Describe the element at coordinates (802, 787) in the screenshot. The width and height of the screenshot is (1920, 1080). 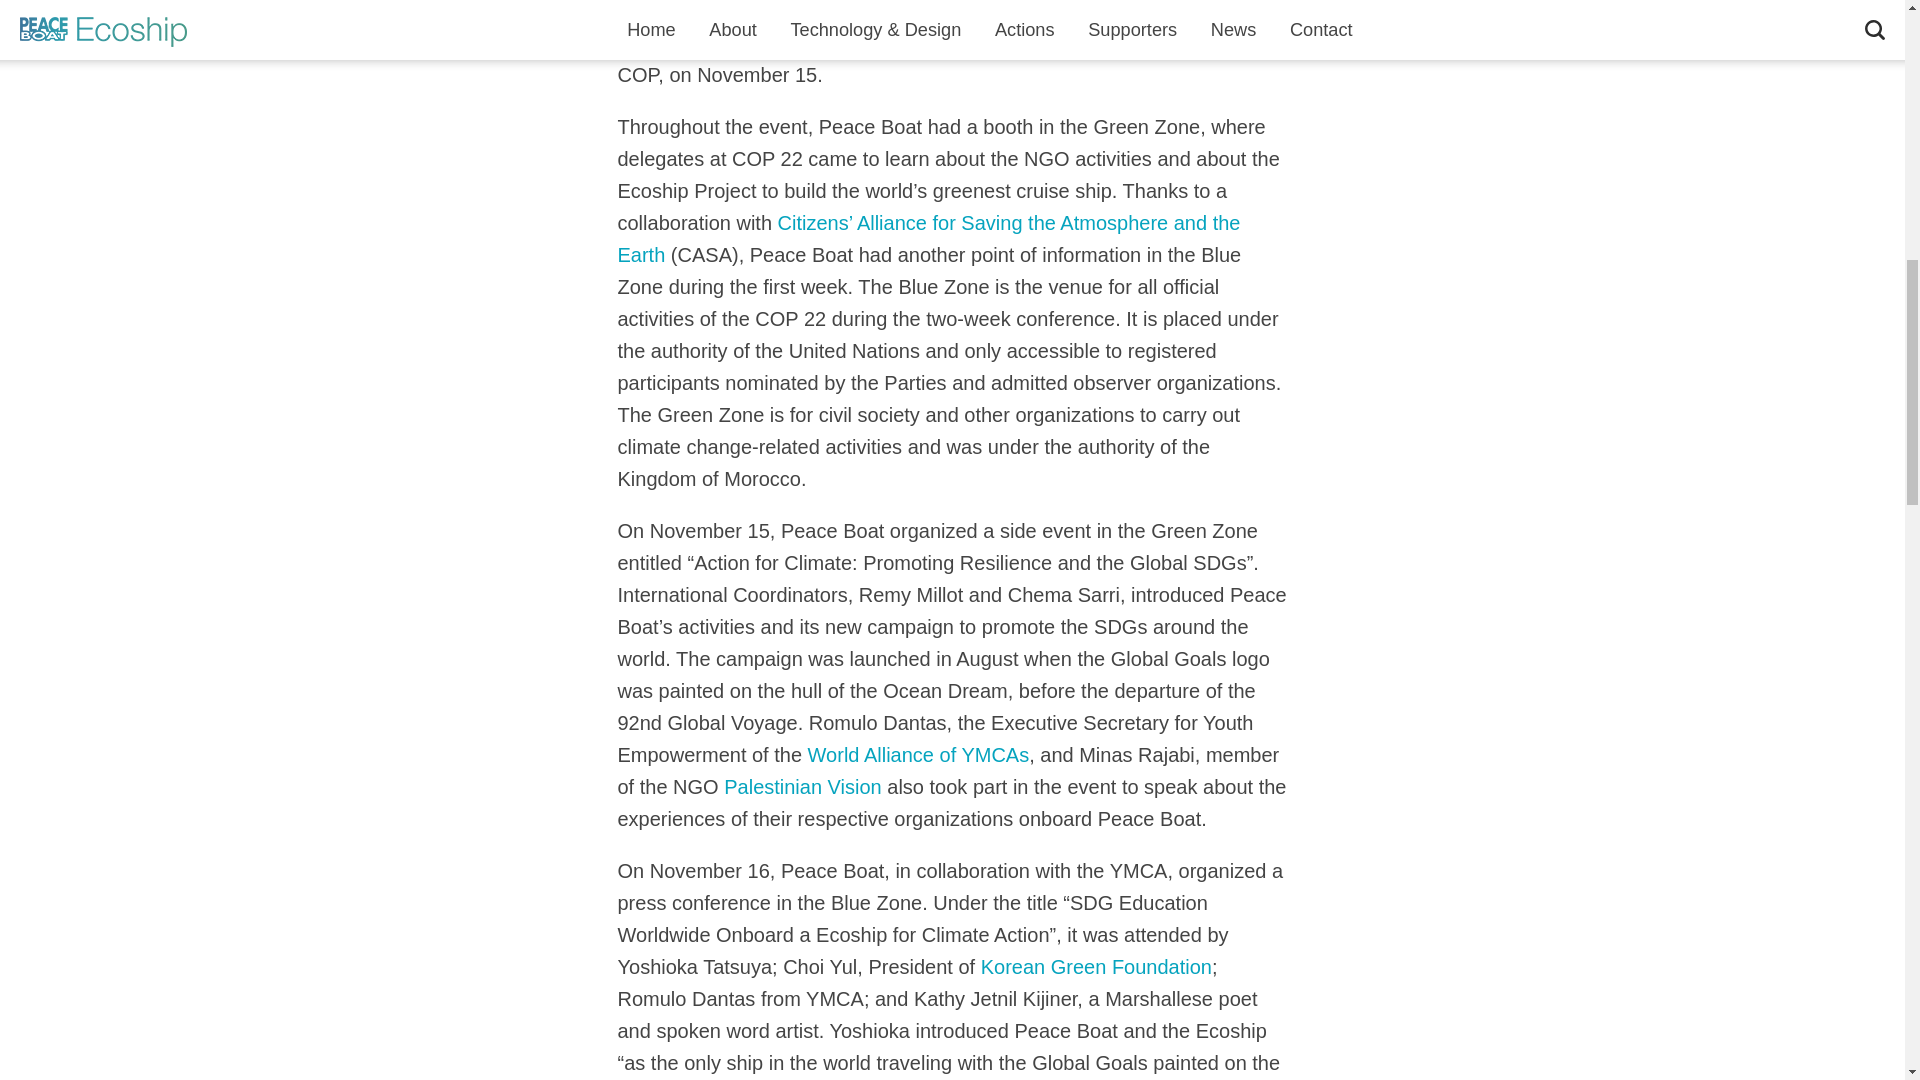
I see `Palestinian Vision` at that location.